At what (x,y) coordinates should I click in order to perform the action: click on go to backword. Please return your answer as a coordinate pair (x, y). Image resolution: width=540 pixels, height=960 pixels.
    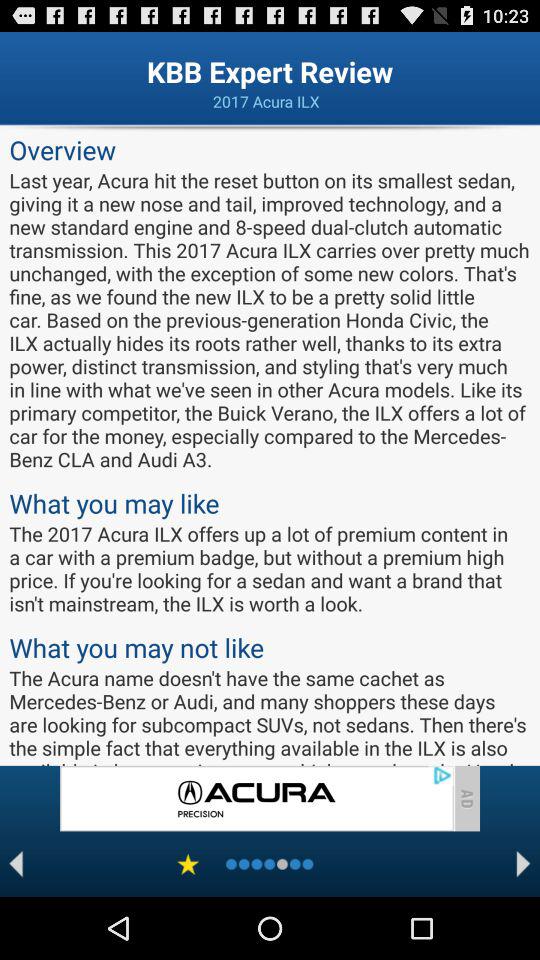
    Looking at the image, I should click on (16, 864).